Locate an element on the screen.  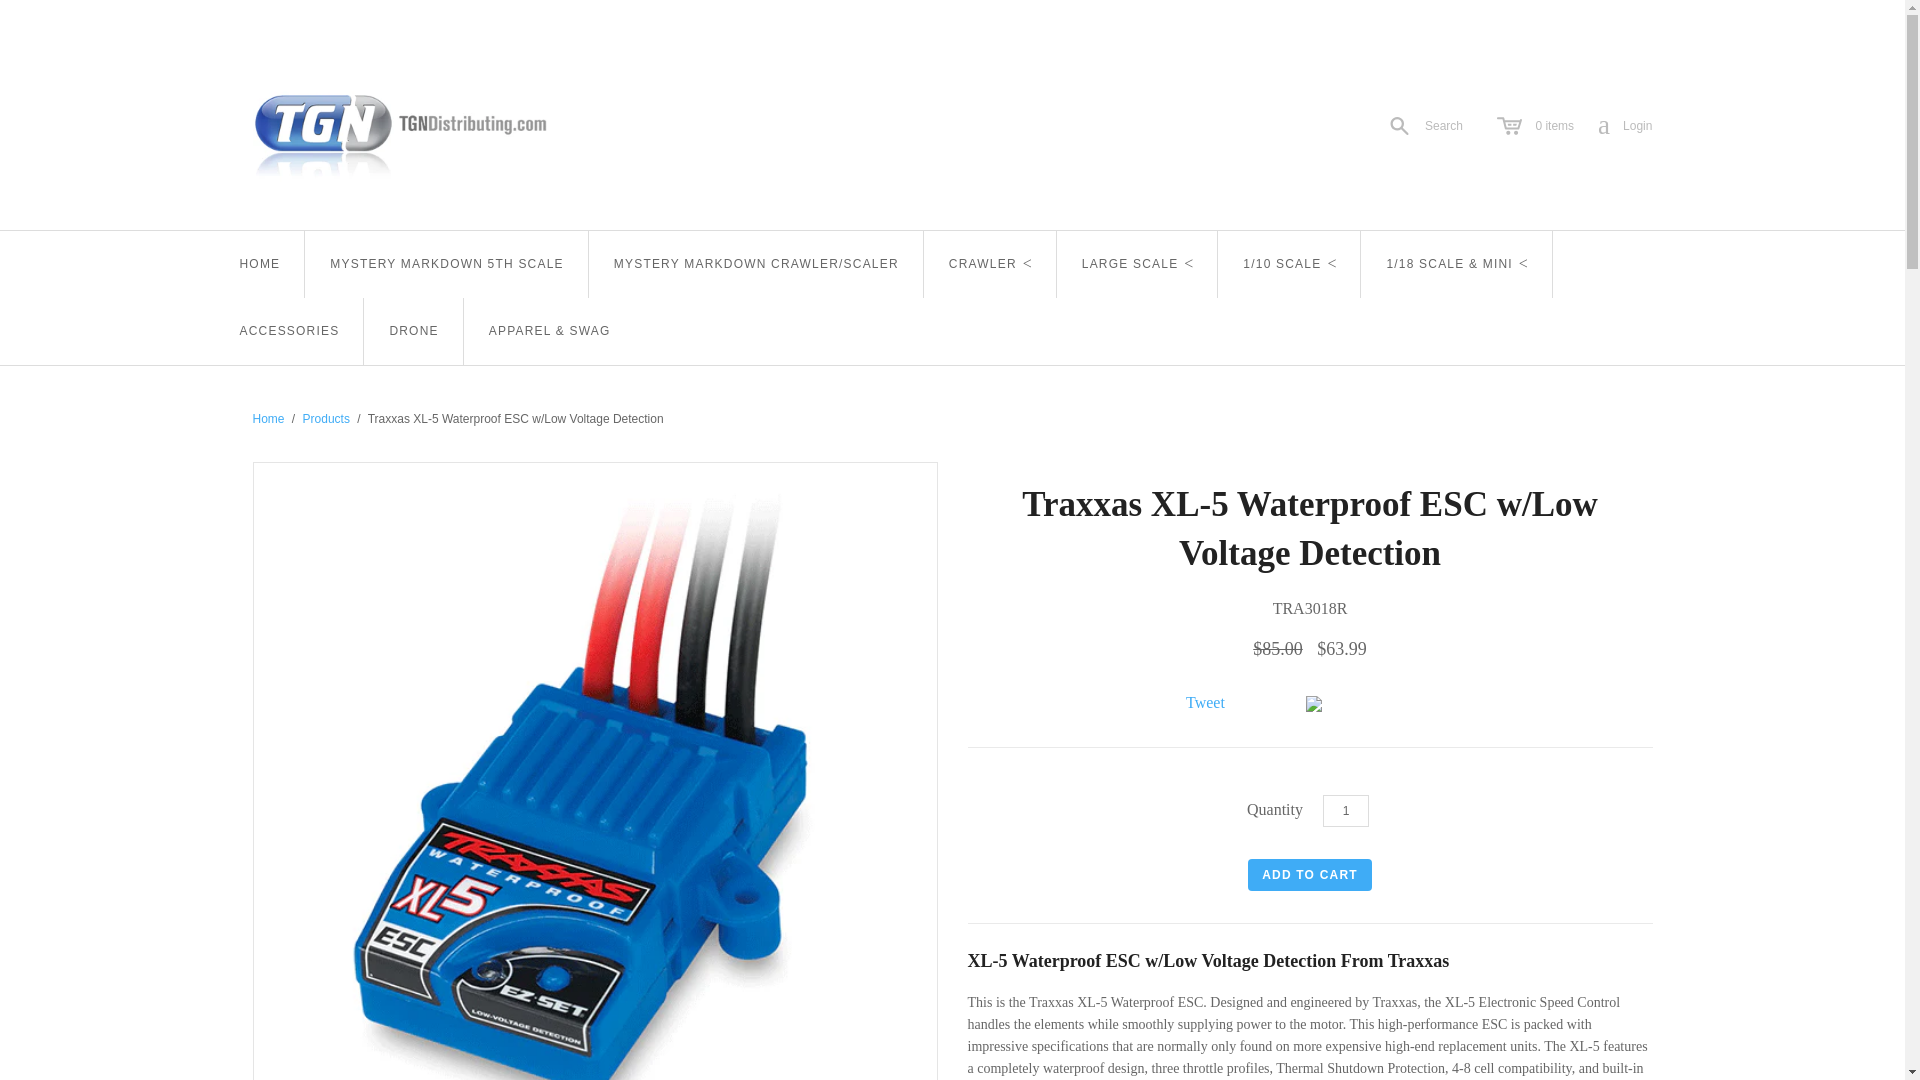
HOME is located at coordinates (1345, 810).